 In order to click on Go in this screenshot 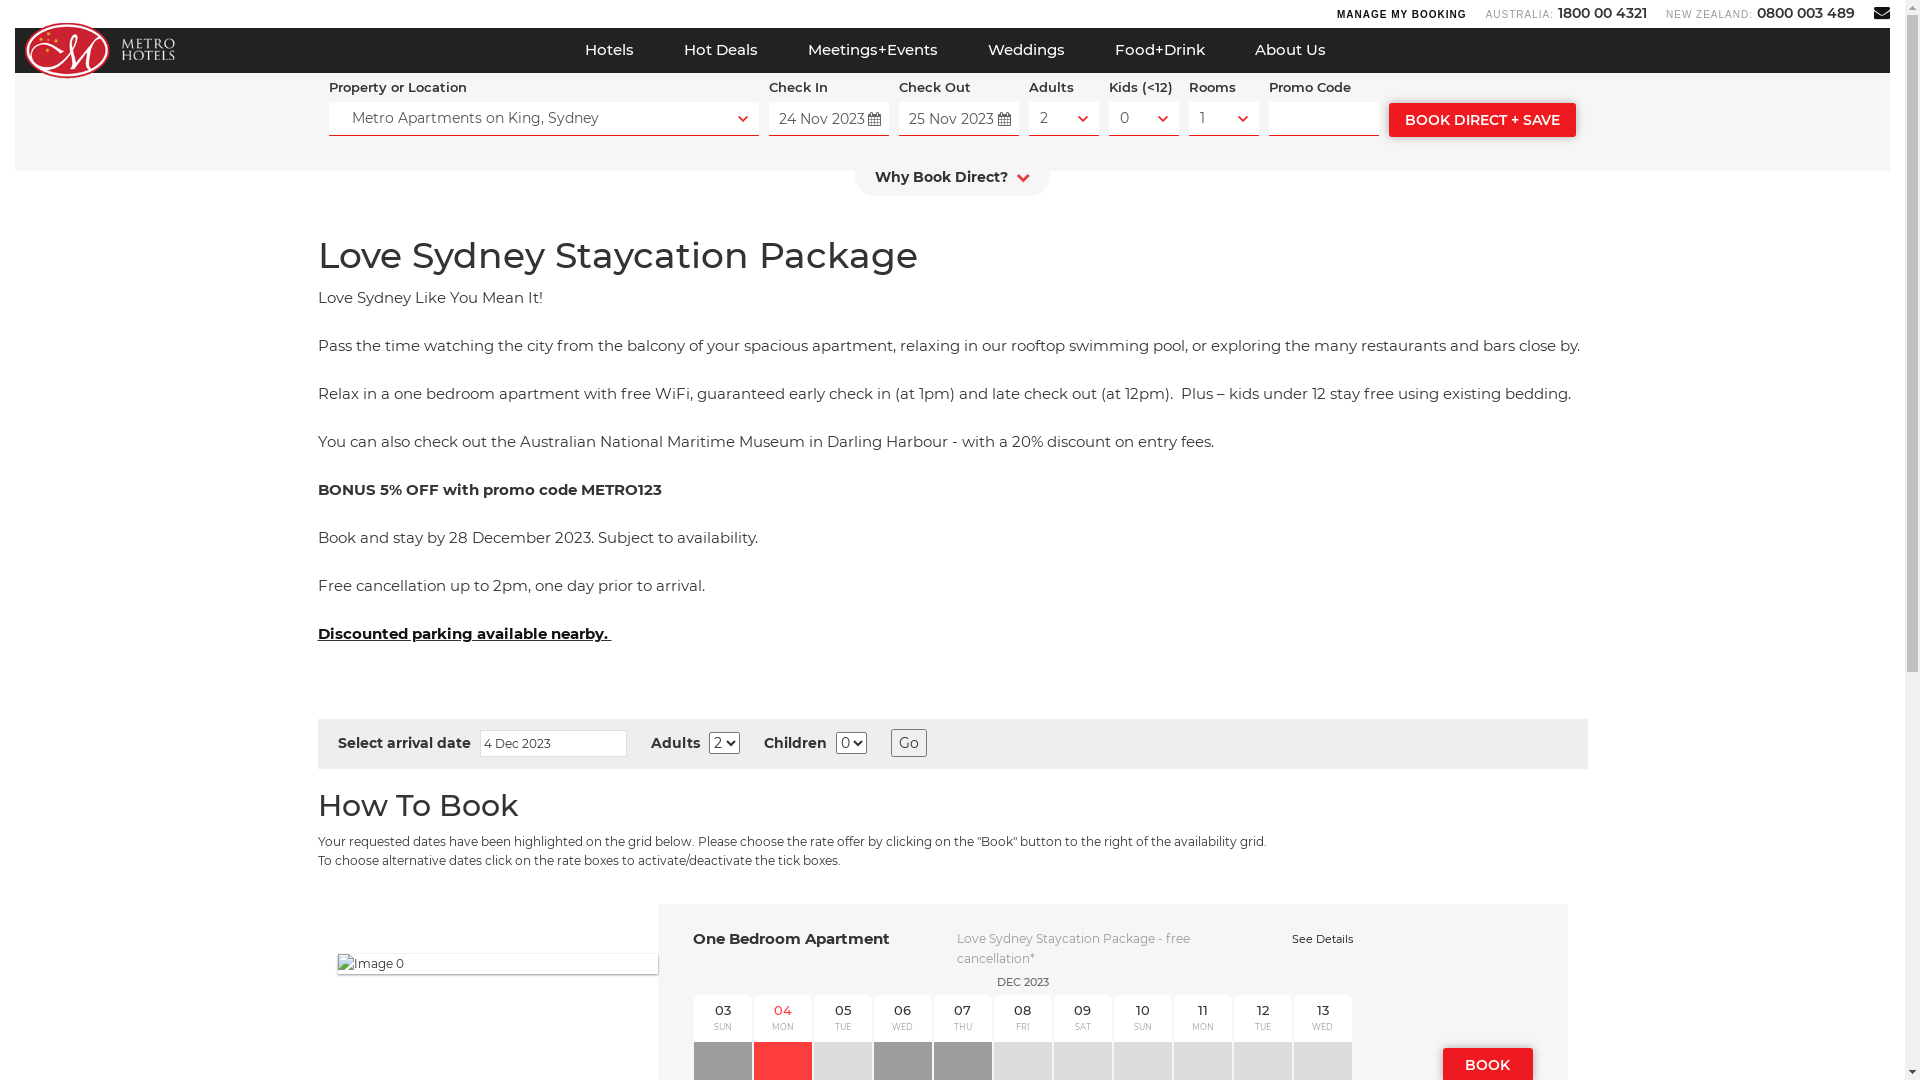, I will do `click(908, 743)`.